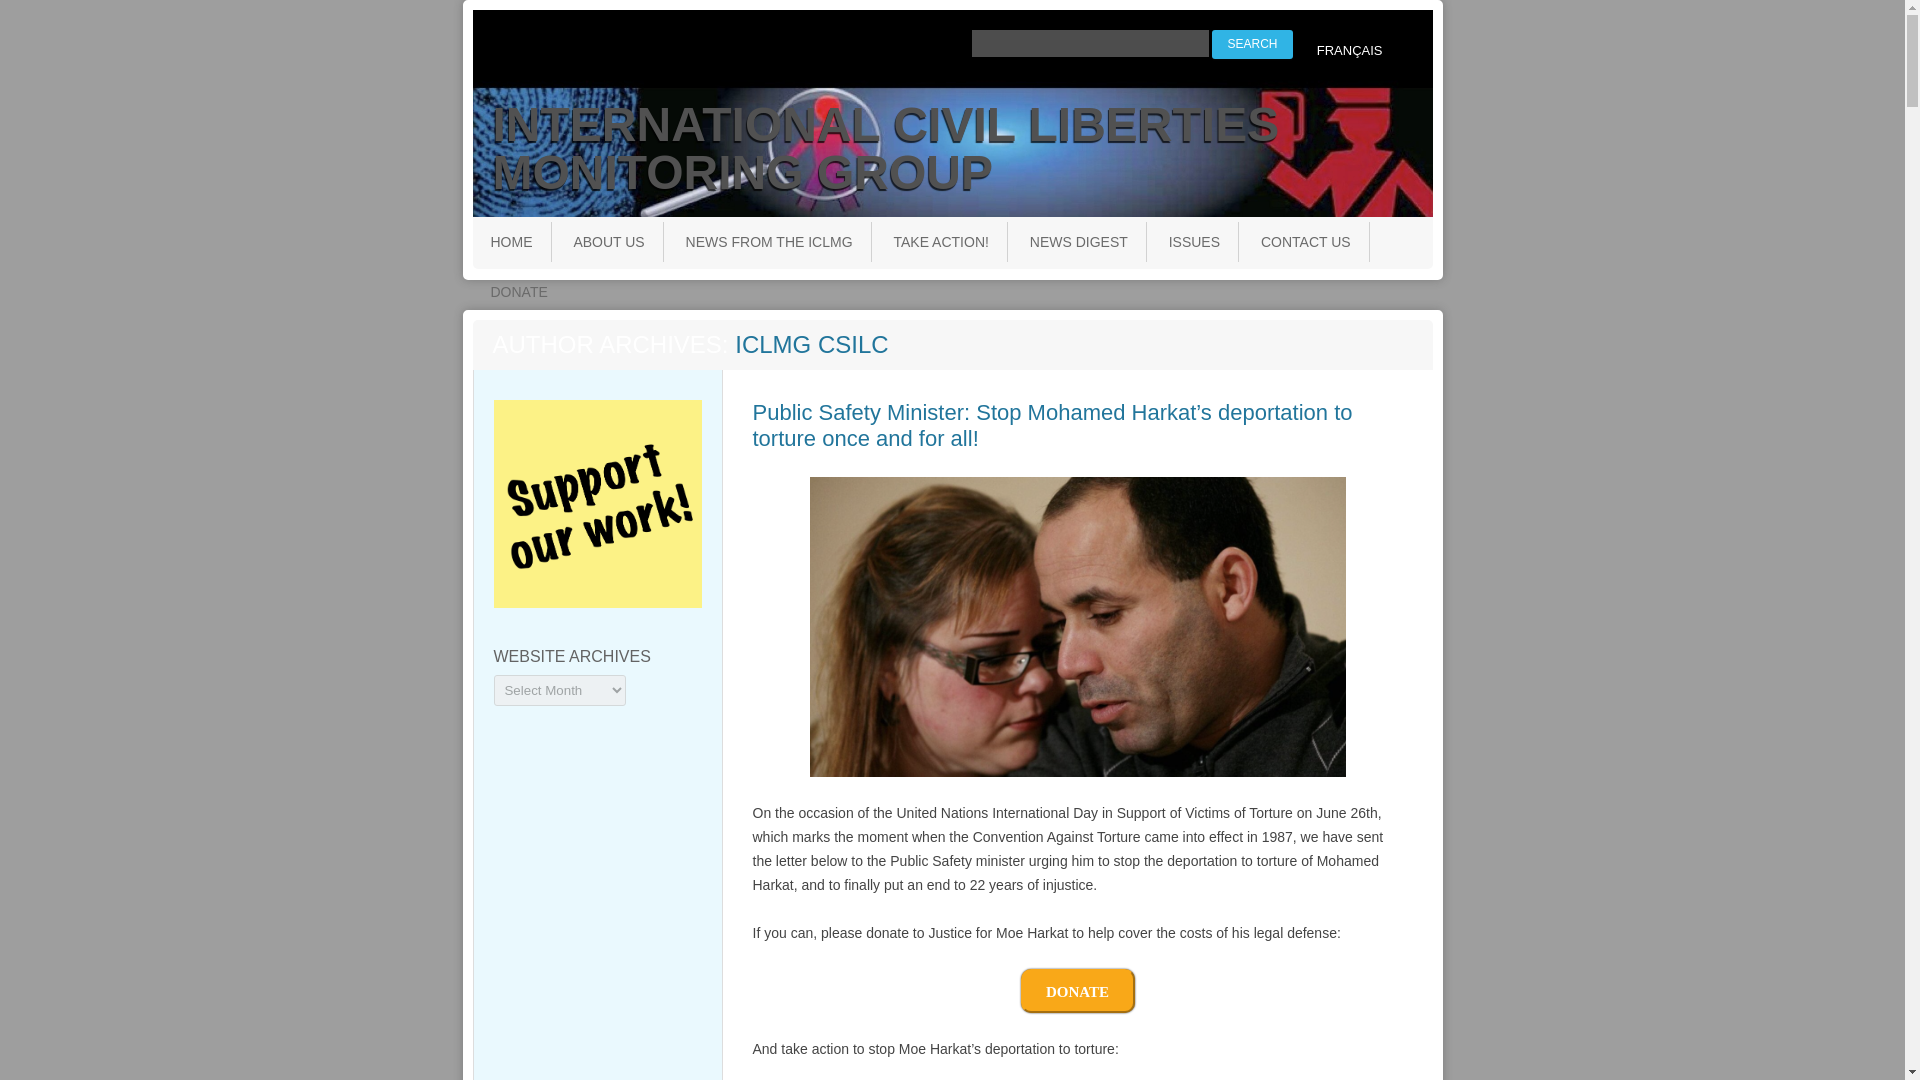 This screenshot has height=1080, width=1920. Describe the element at coordinates (608, 242) in the screenshot. I see `ABOUT US` at that location.